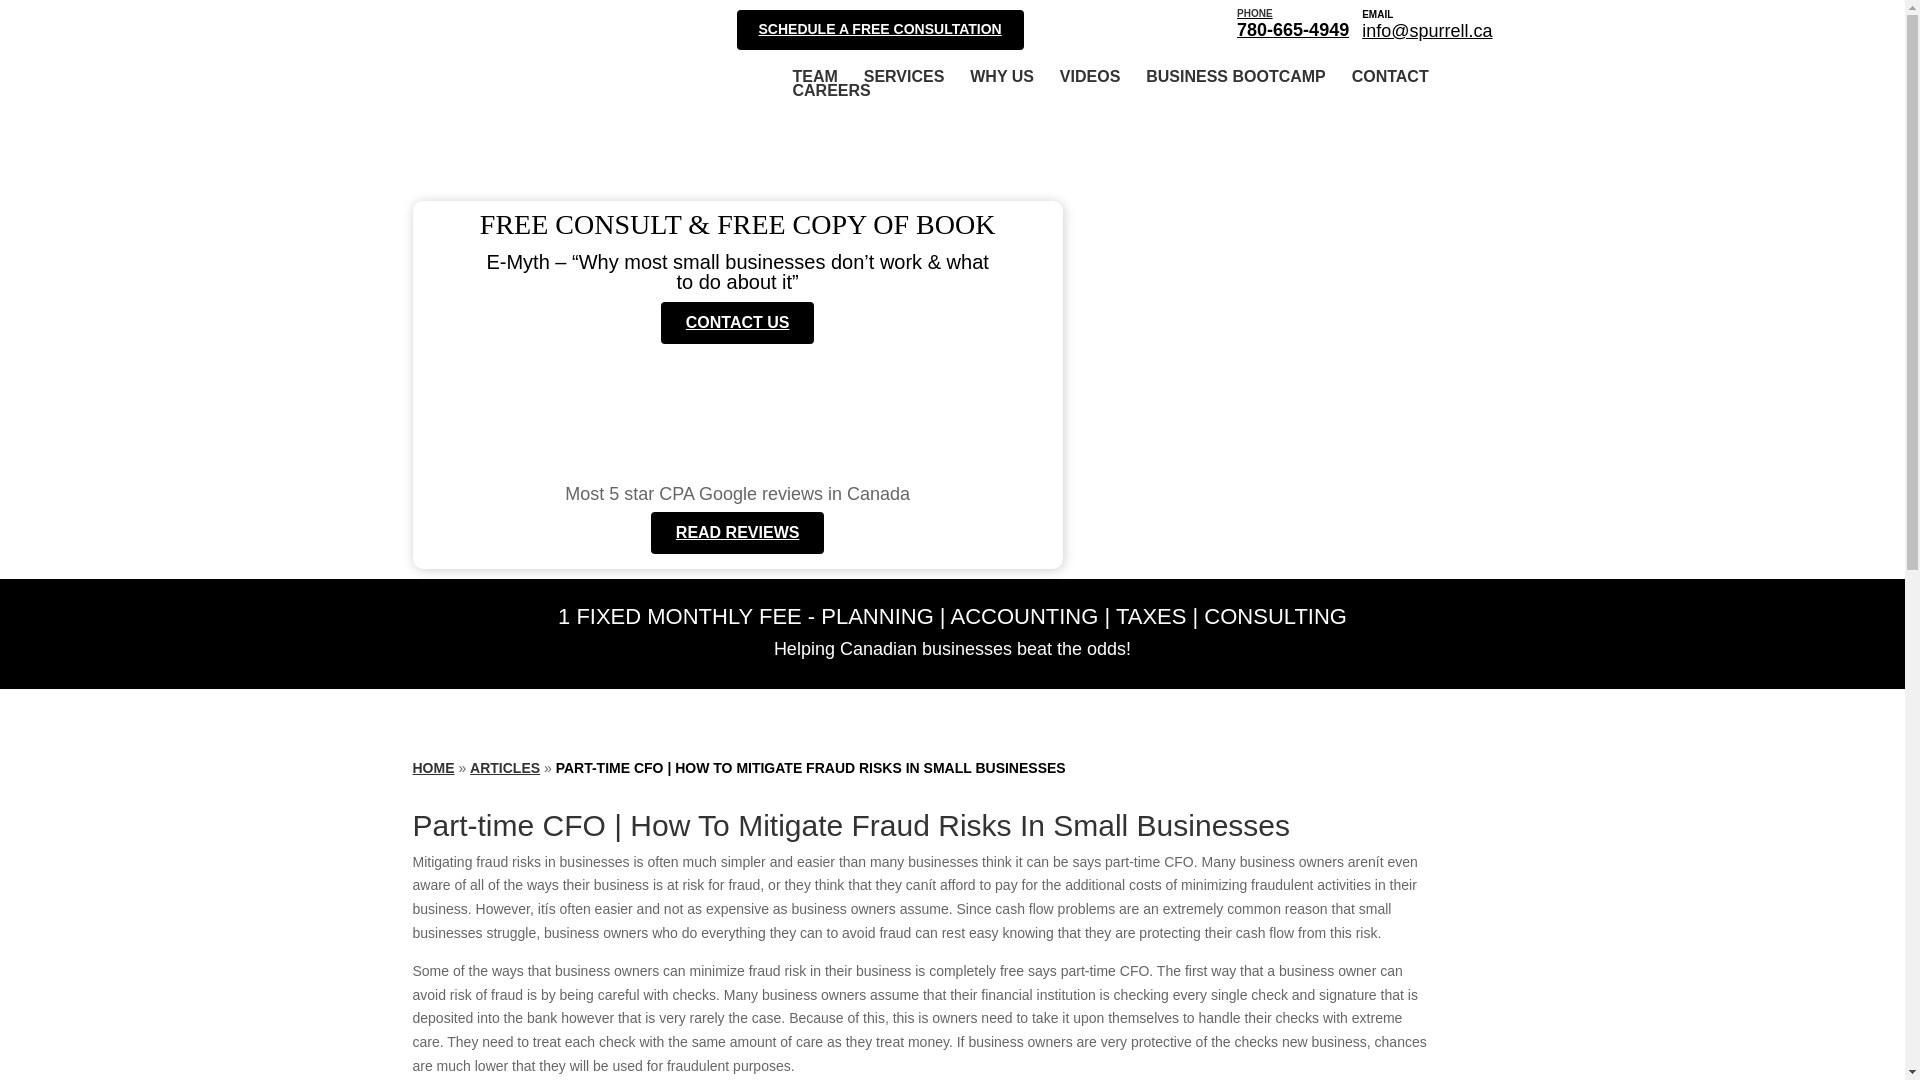  Describe the element at coordinates (814, 77) in the screenshot. I see `TEAM` at that location.